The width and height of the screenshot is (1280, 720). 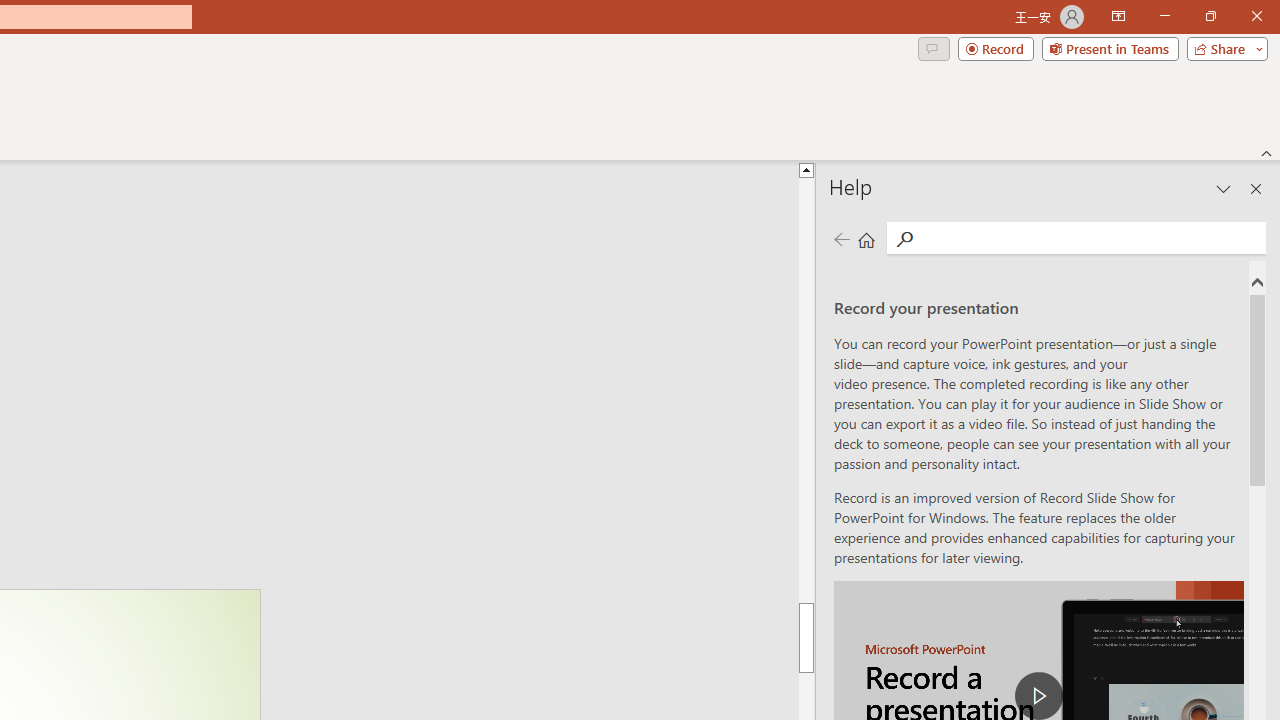 I want to click on Home, so click(x=866, y=238).